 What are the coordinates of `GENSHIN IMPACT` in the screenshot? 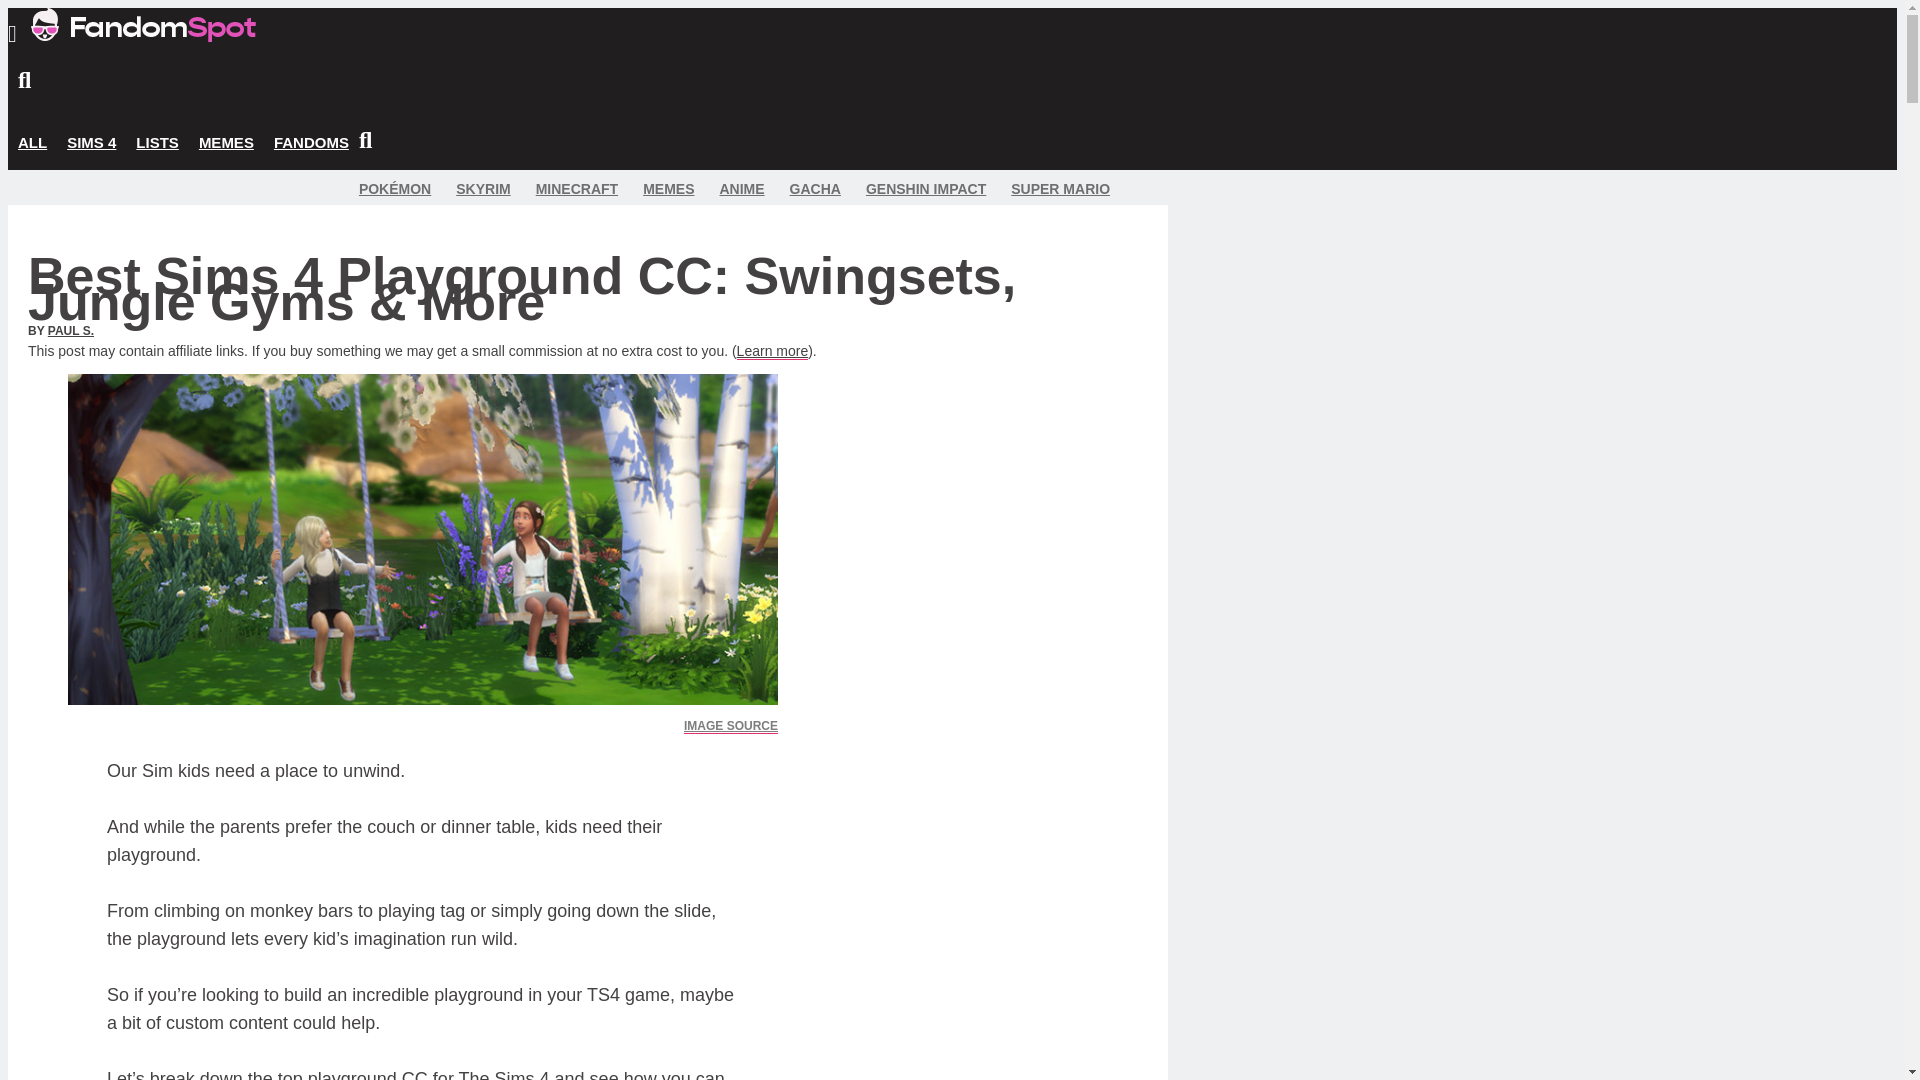 It's located at (926, 188).